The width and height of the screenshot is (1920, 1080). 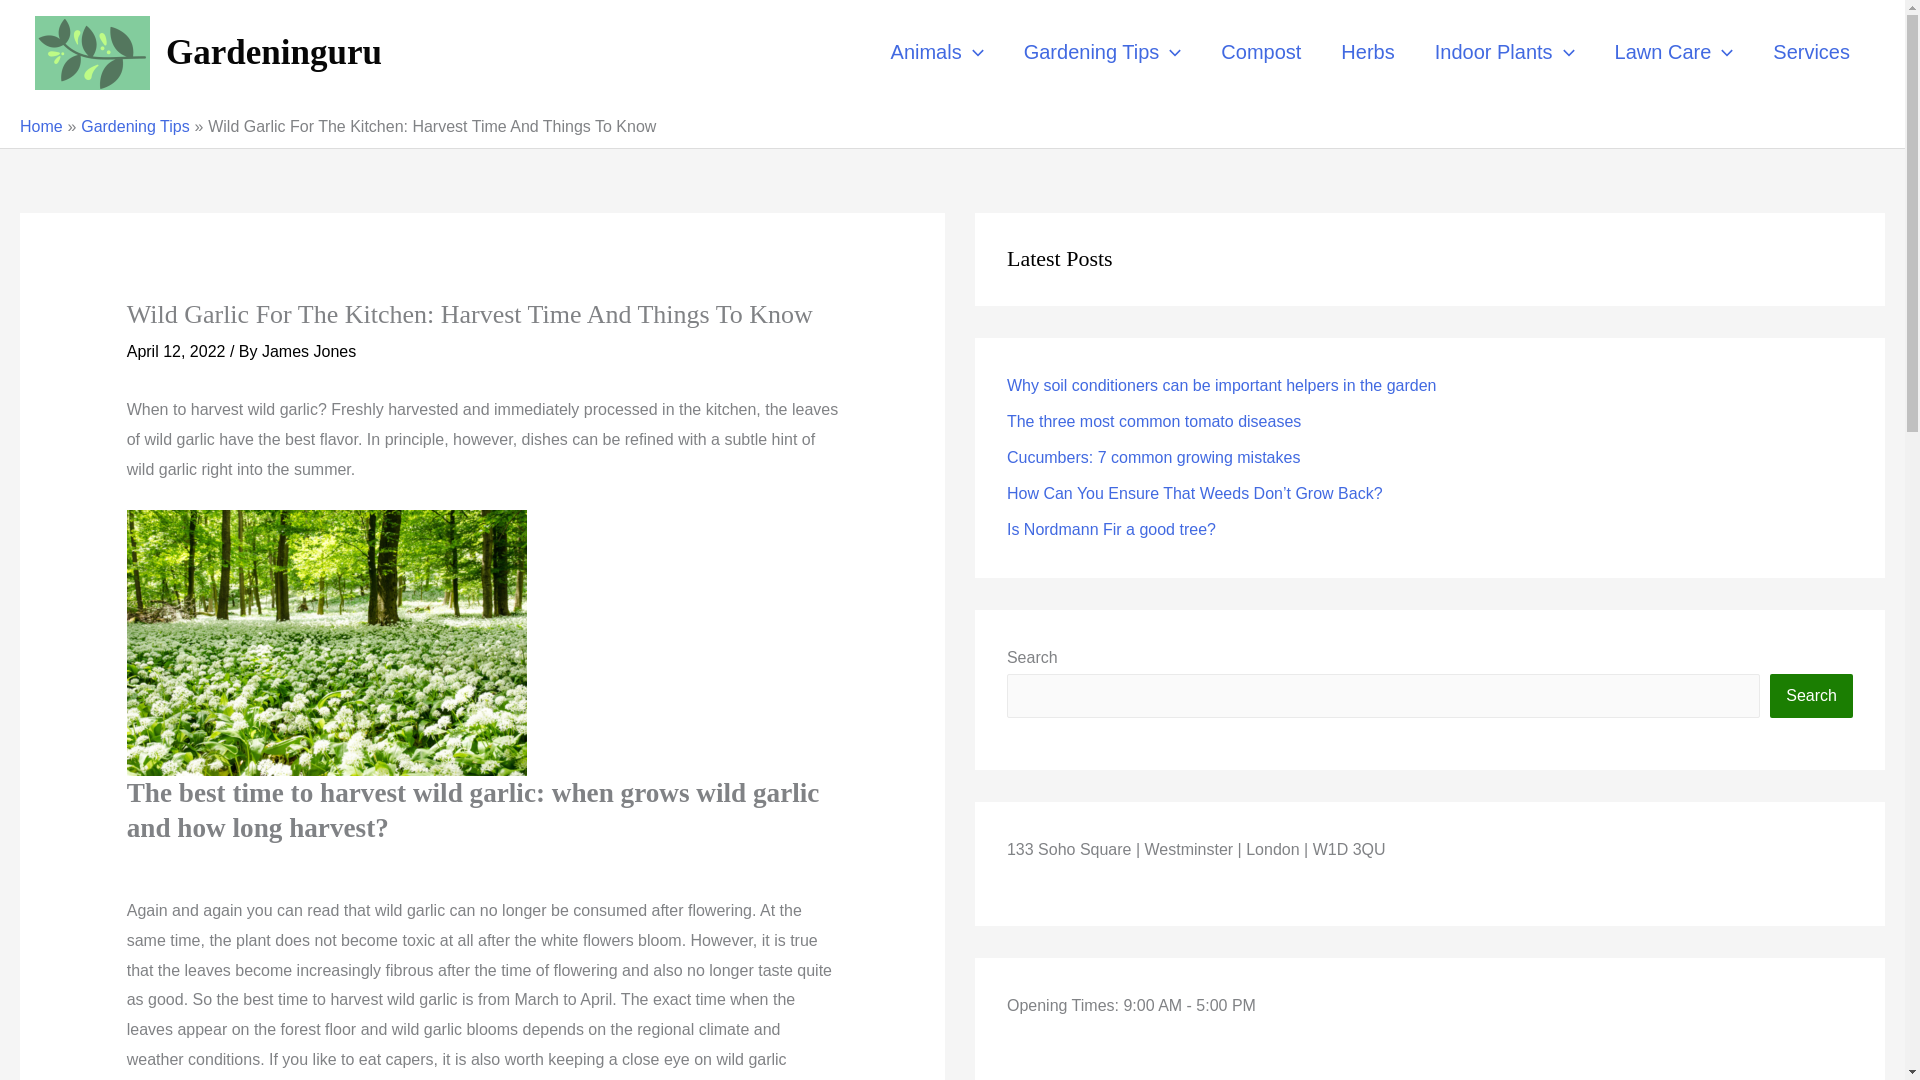 I want to click on Indoor Plants, so click(x=1505, y=52).